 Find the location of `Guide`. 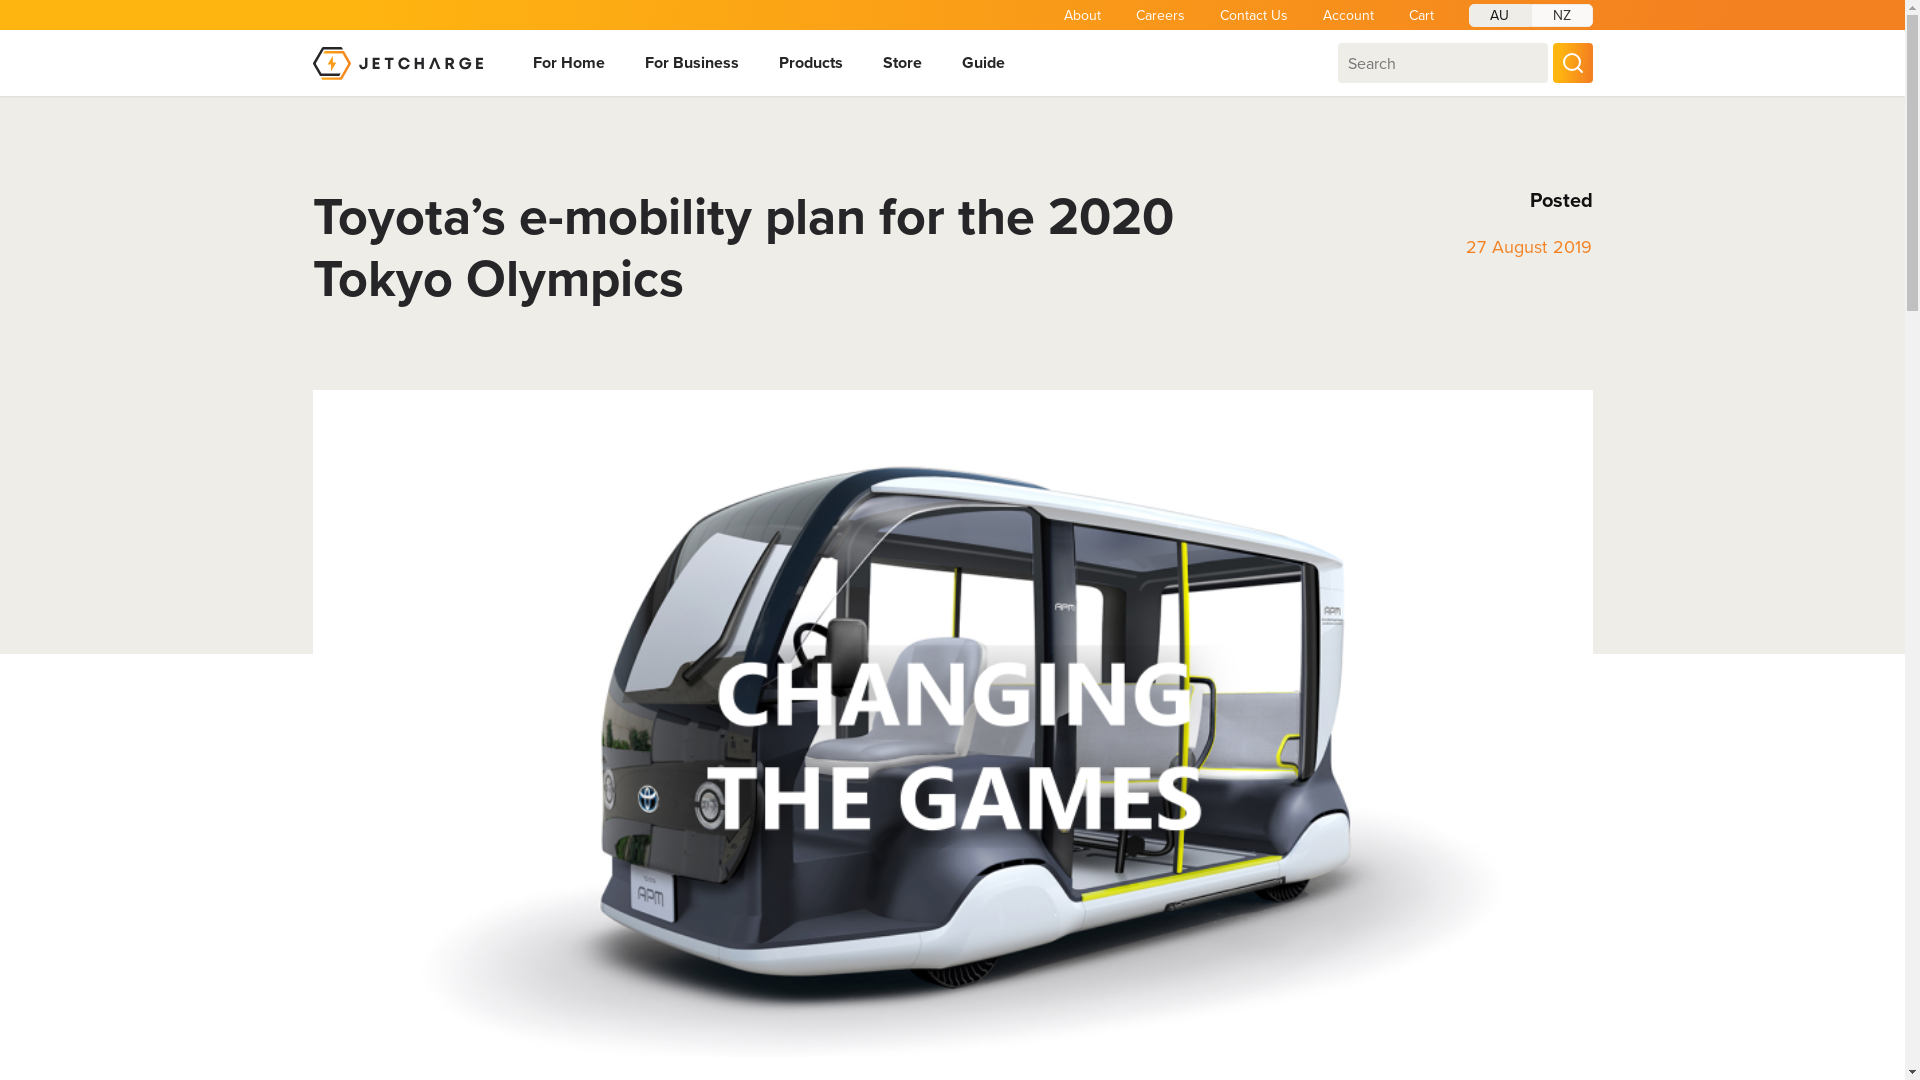

Guide is located at coordinates (984, 63).